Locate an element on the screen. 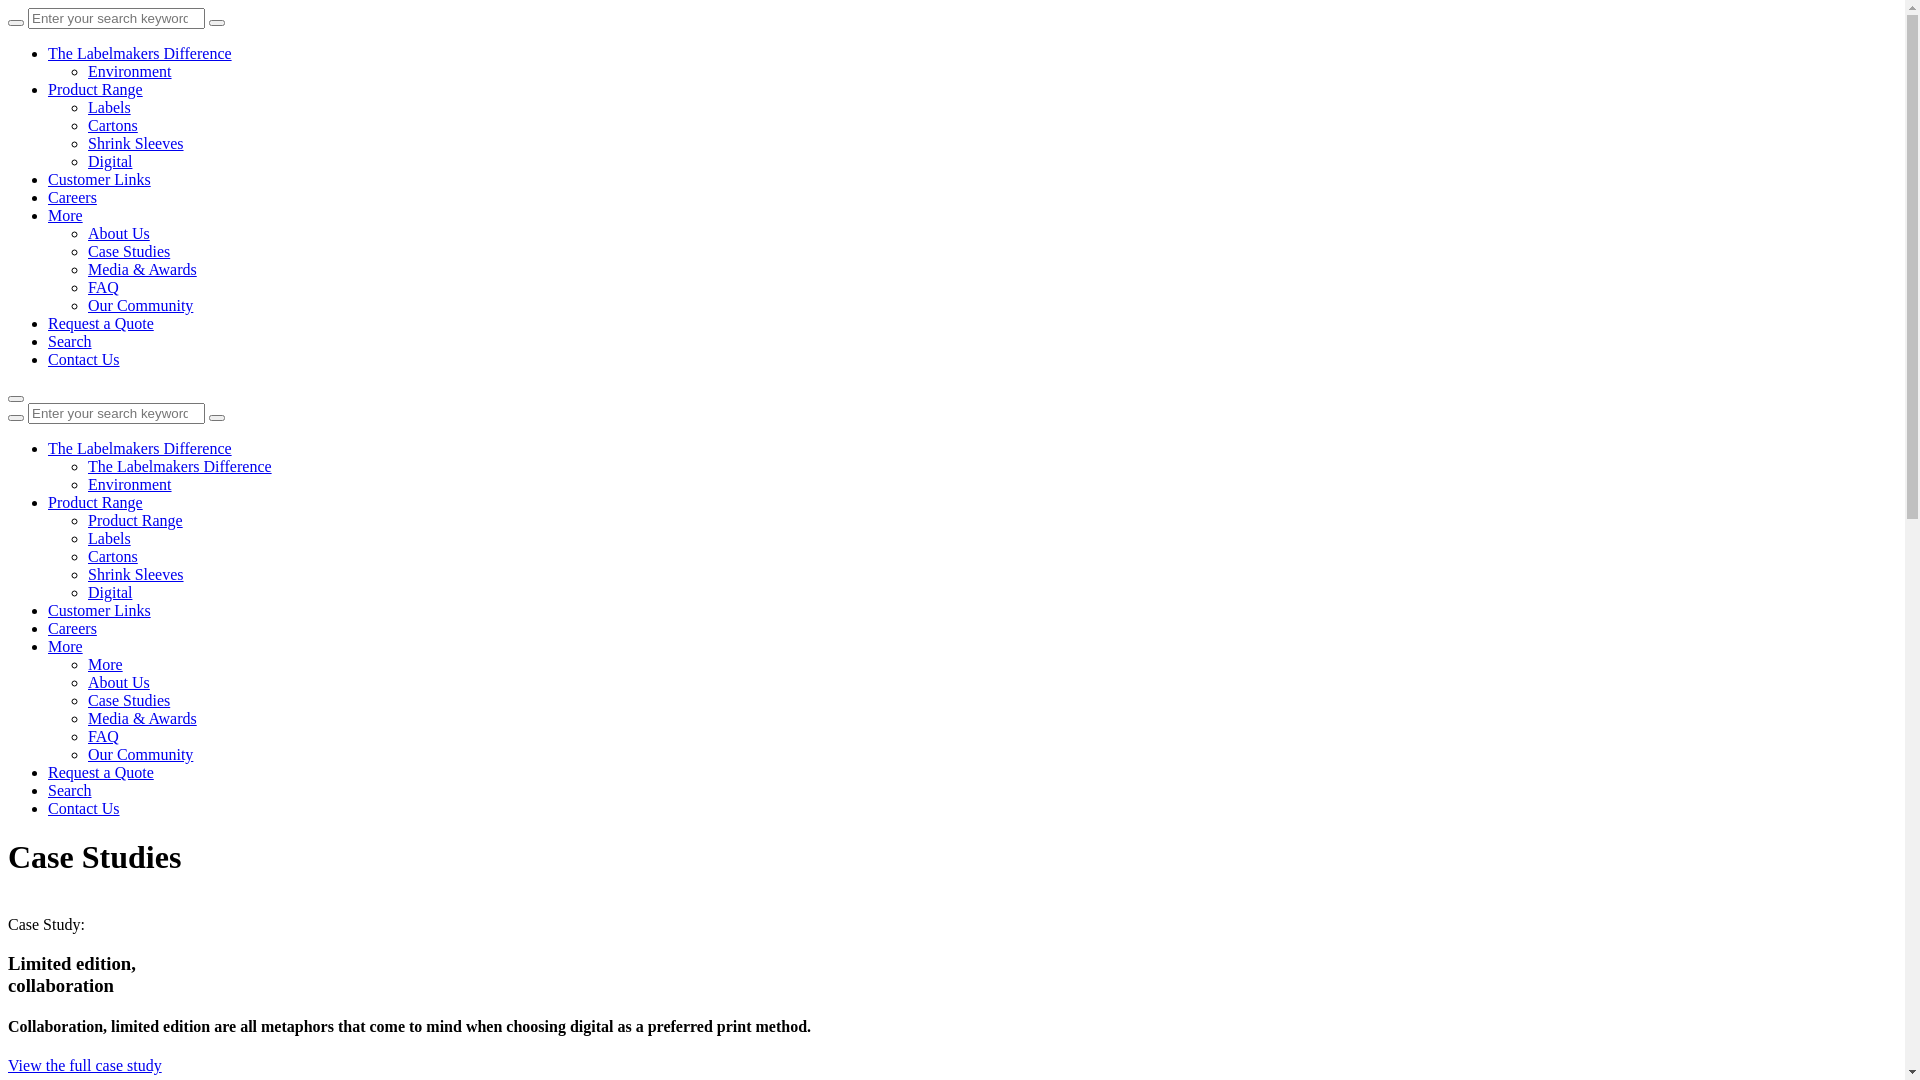 This screenshot has height=1080, width=1920. Request a Quote is located at coordinates (101, 772).